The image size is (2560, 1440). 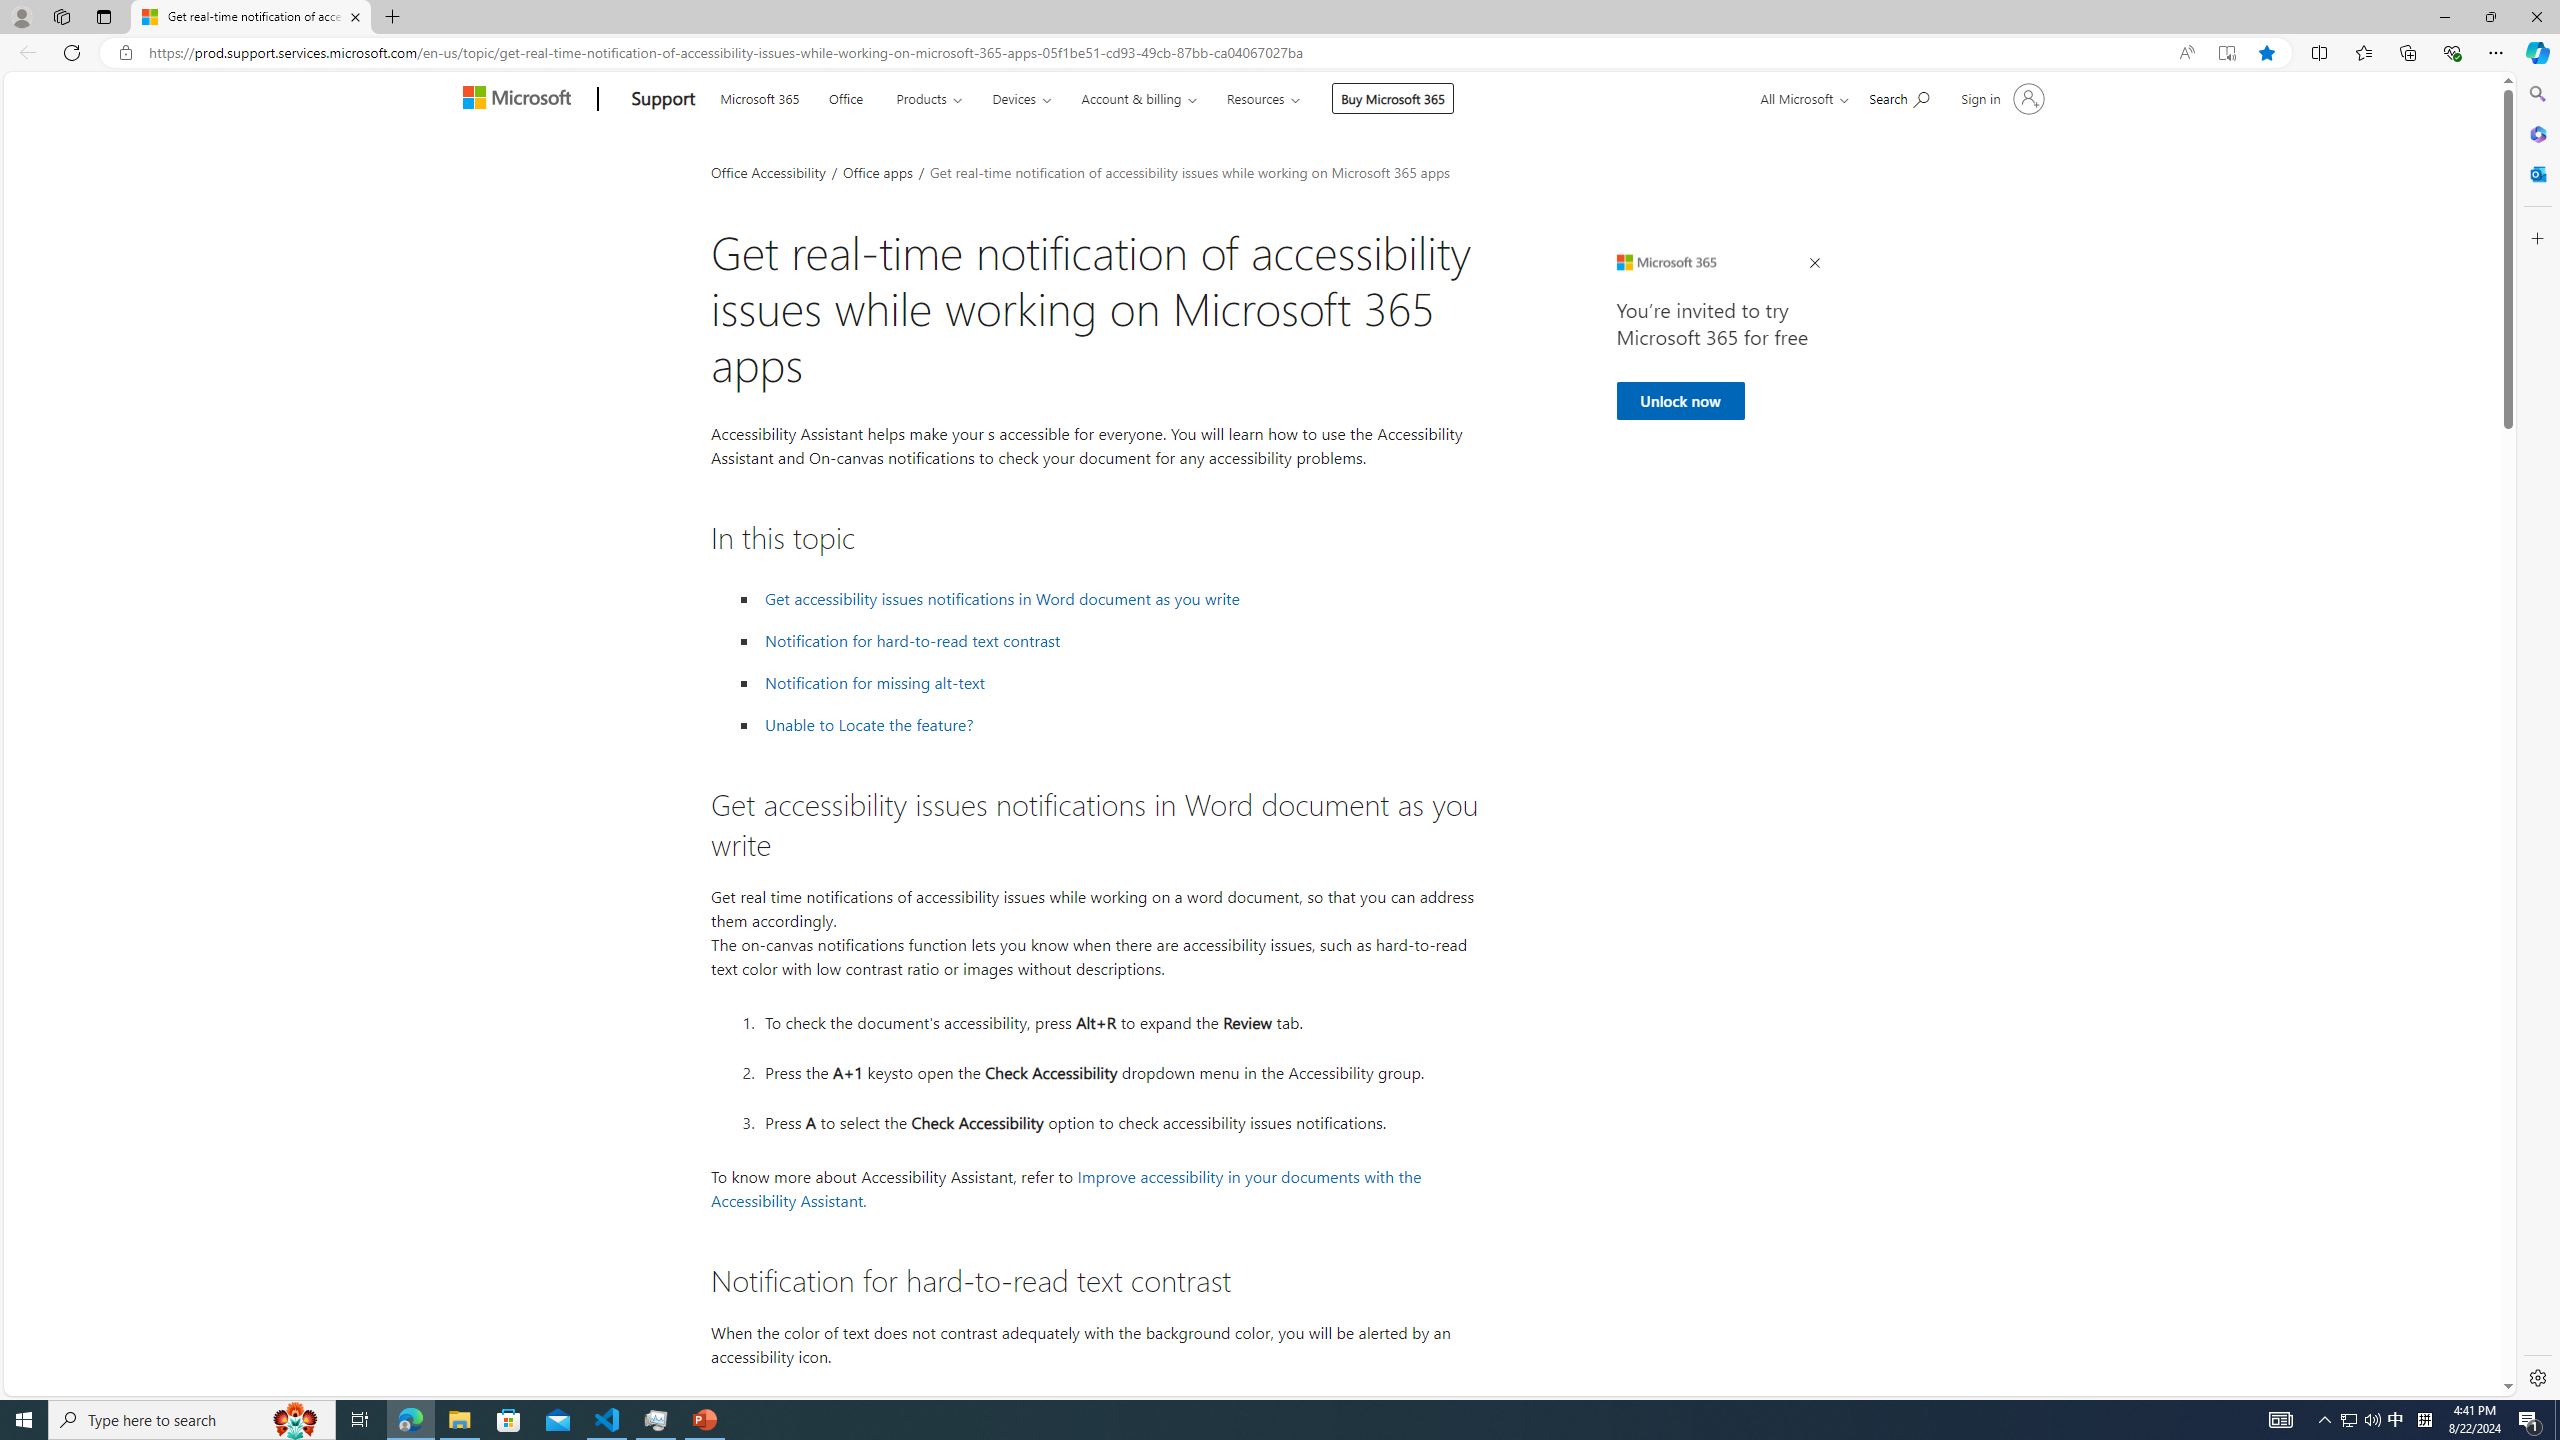 What do you see at coordinates (72, 52) in the screenshot?
I see `Refresh` at bounding box center [72, 52].